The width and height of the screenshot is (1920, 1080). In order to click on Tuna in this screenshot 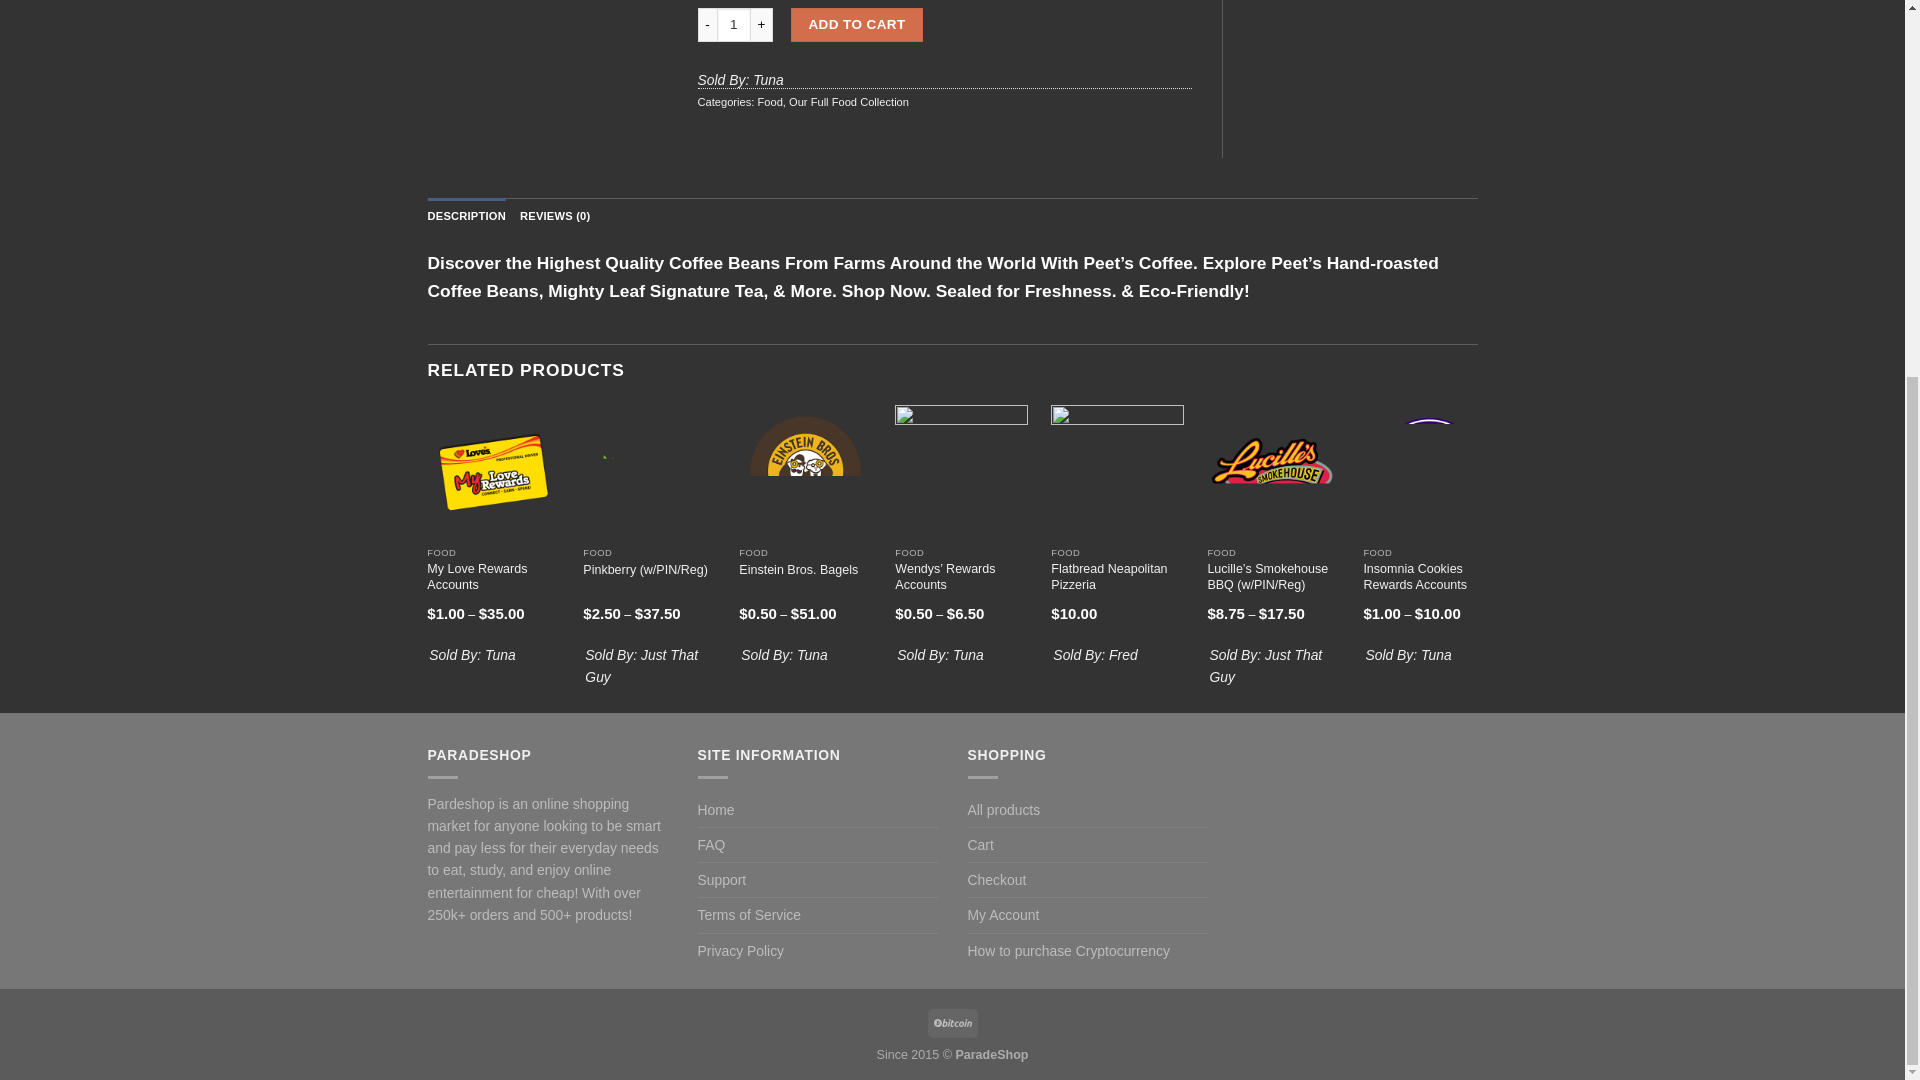, I will do `click(968, 654)`.